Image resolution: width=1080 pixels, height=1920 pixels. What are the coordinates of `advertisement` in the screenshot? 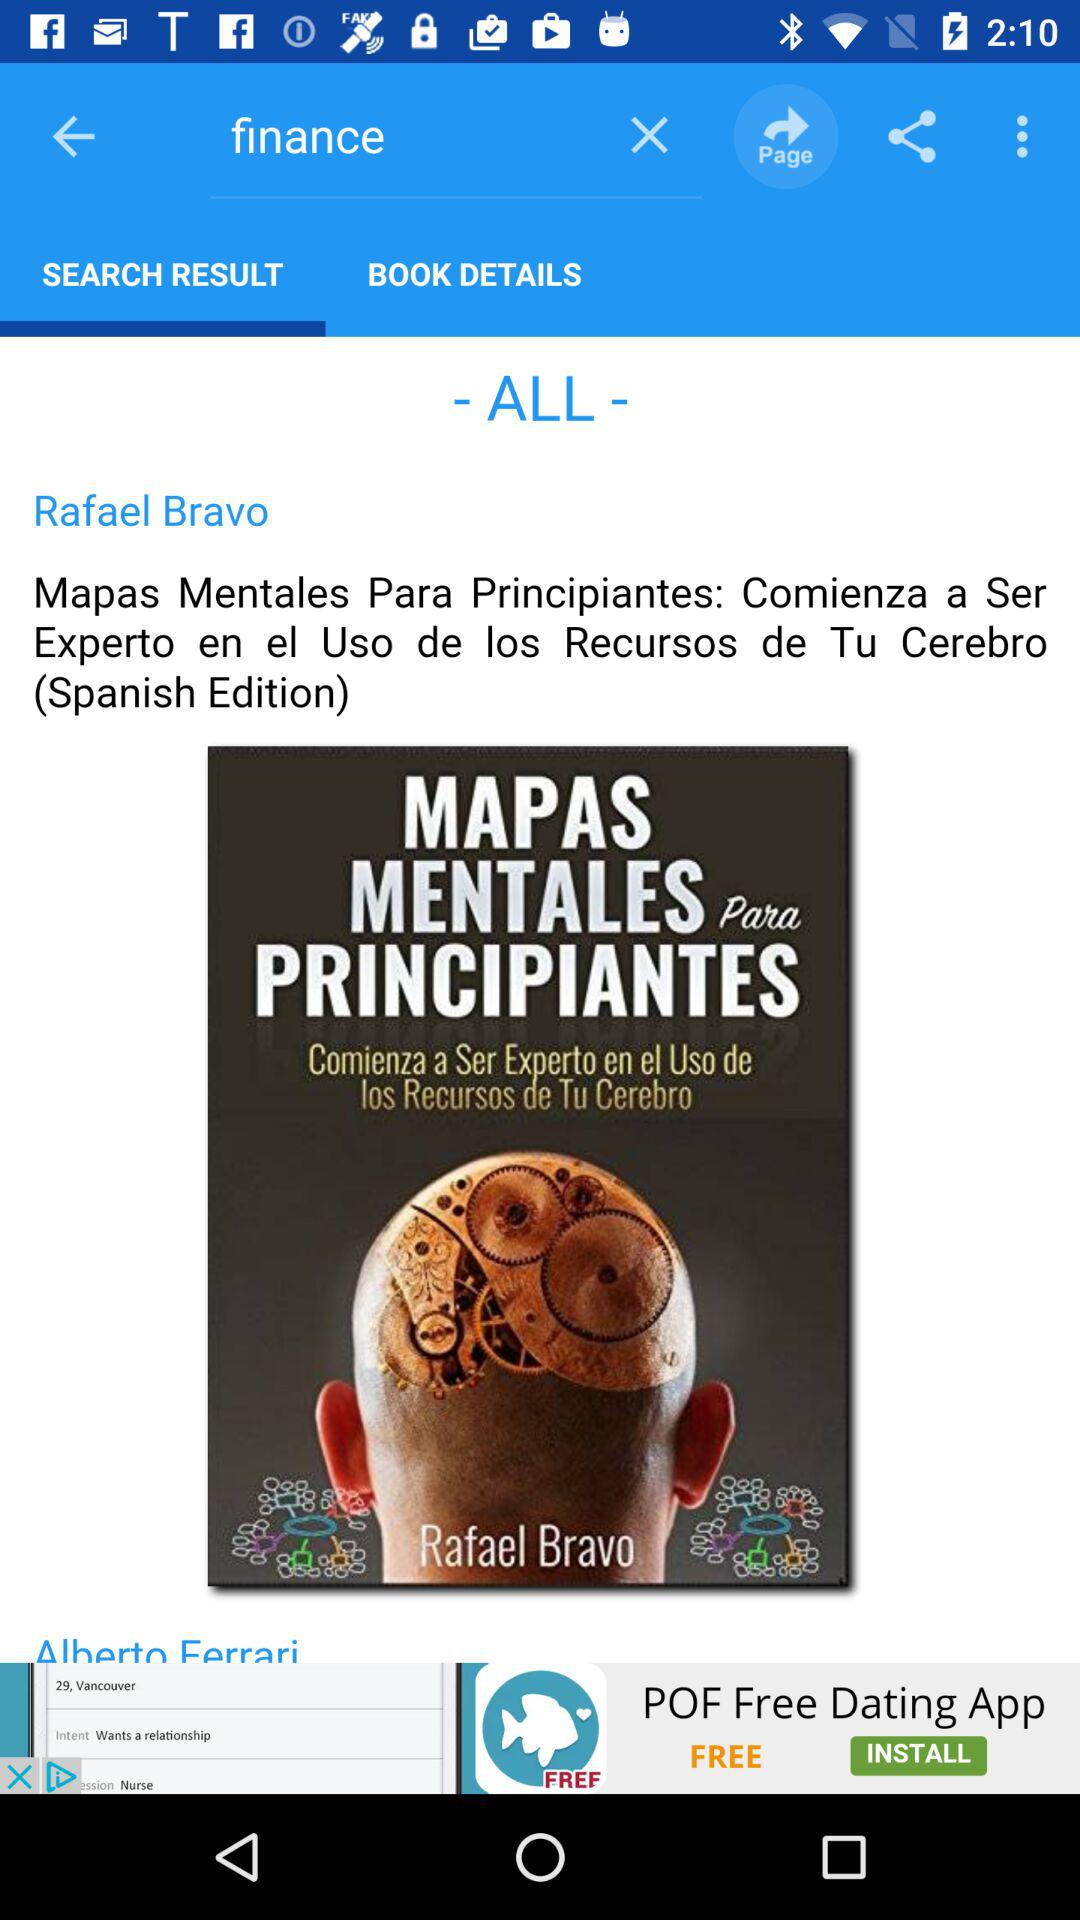 It's located at (540, 1728).